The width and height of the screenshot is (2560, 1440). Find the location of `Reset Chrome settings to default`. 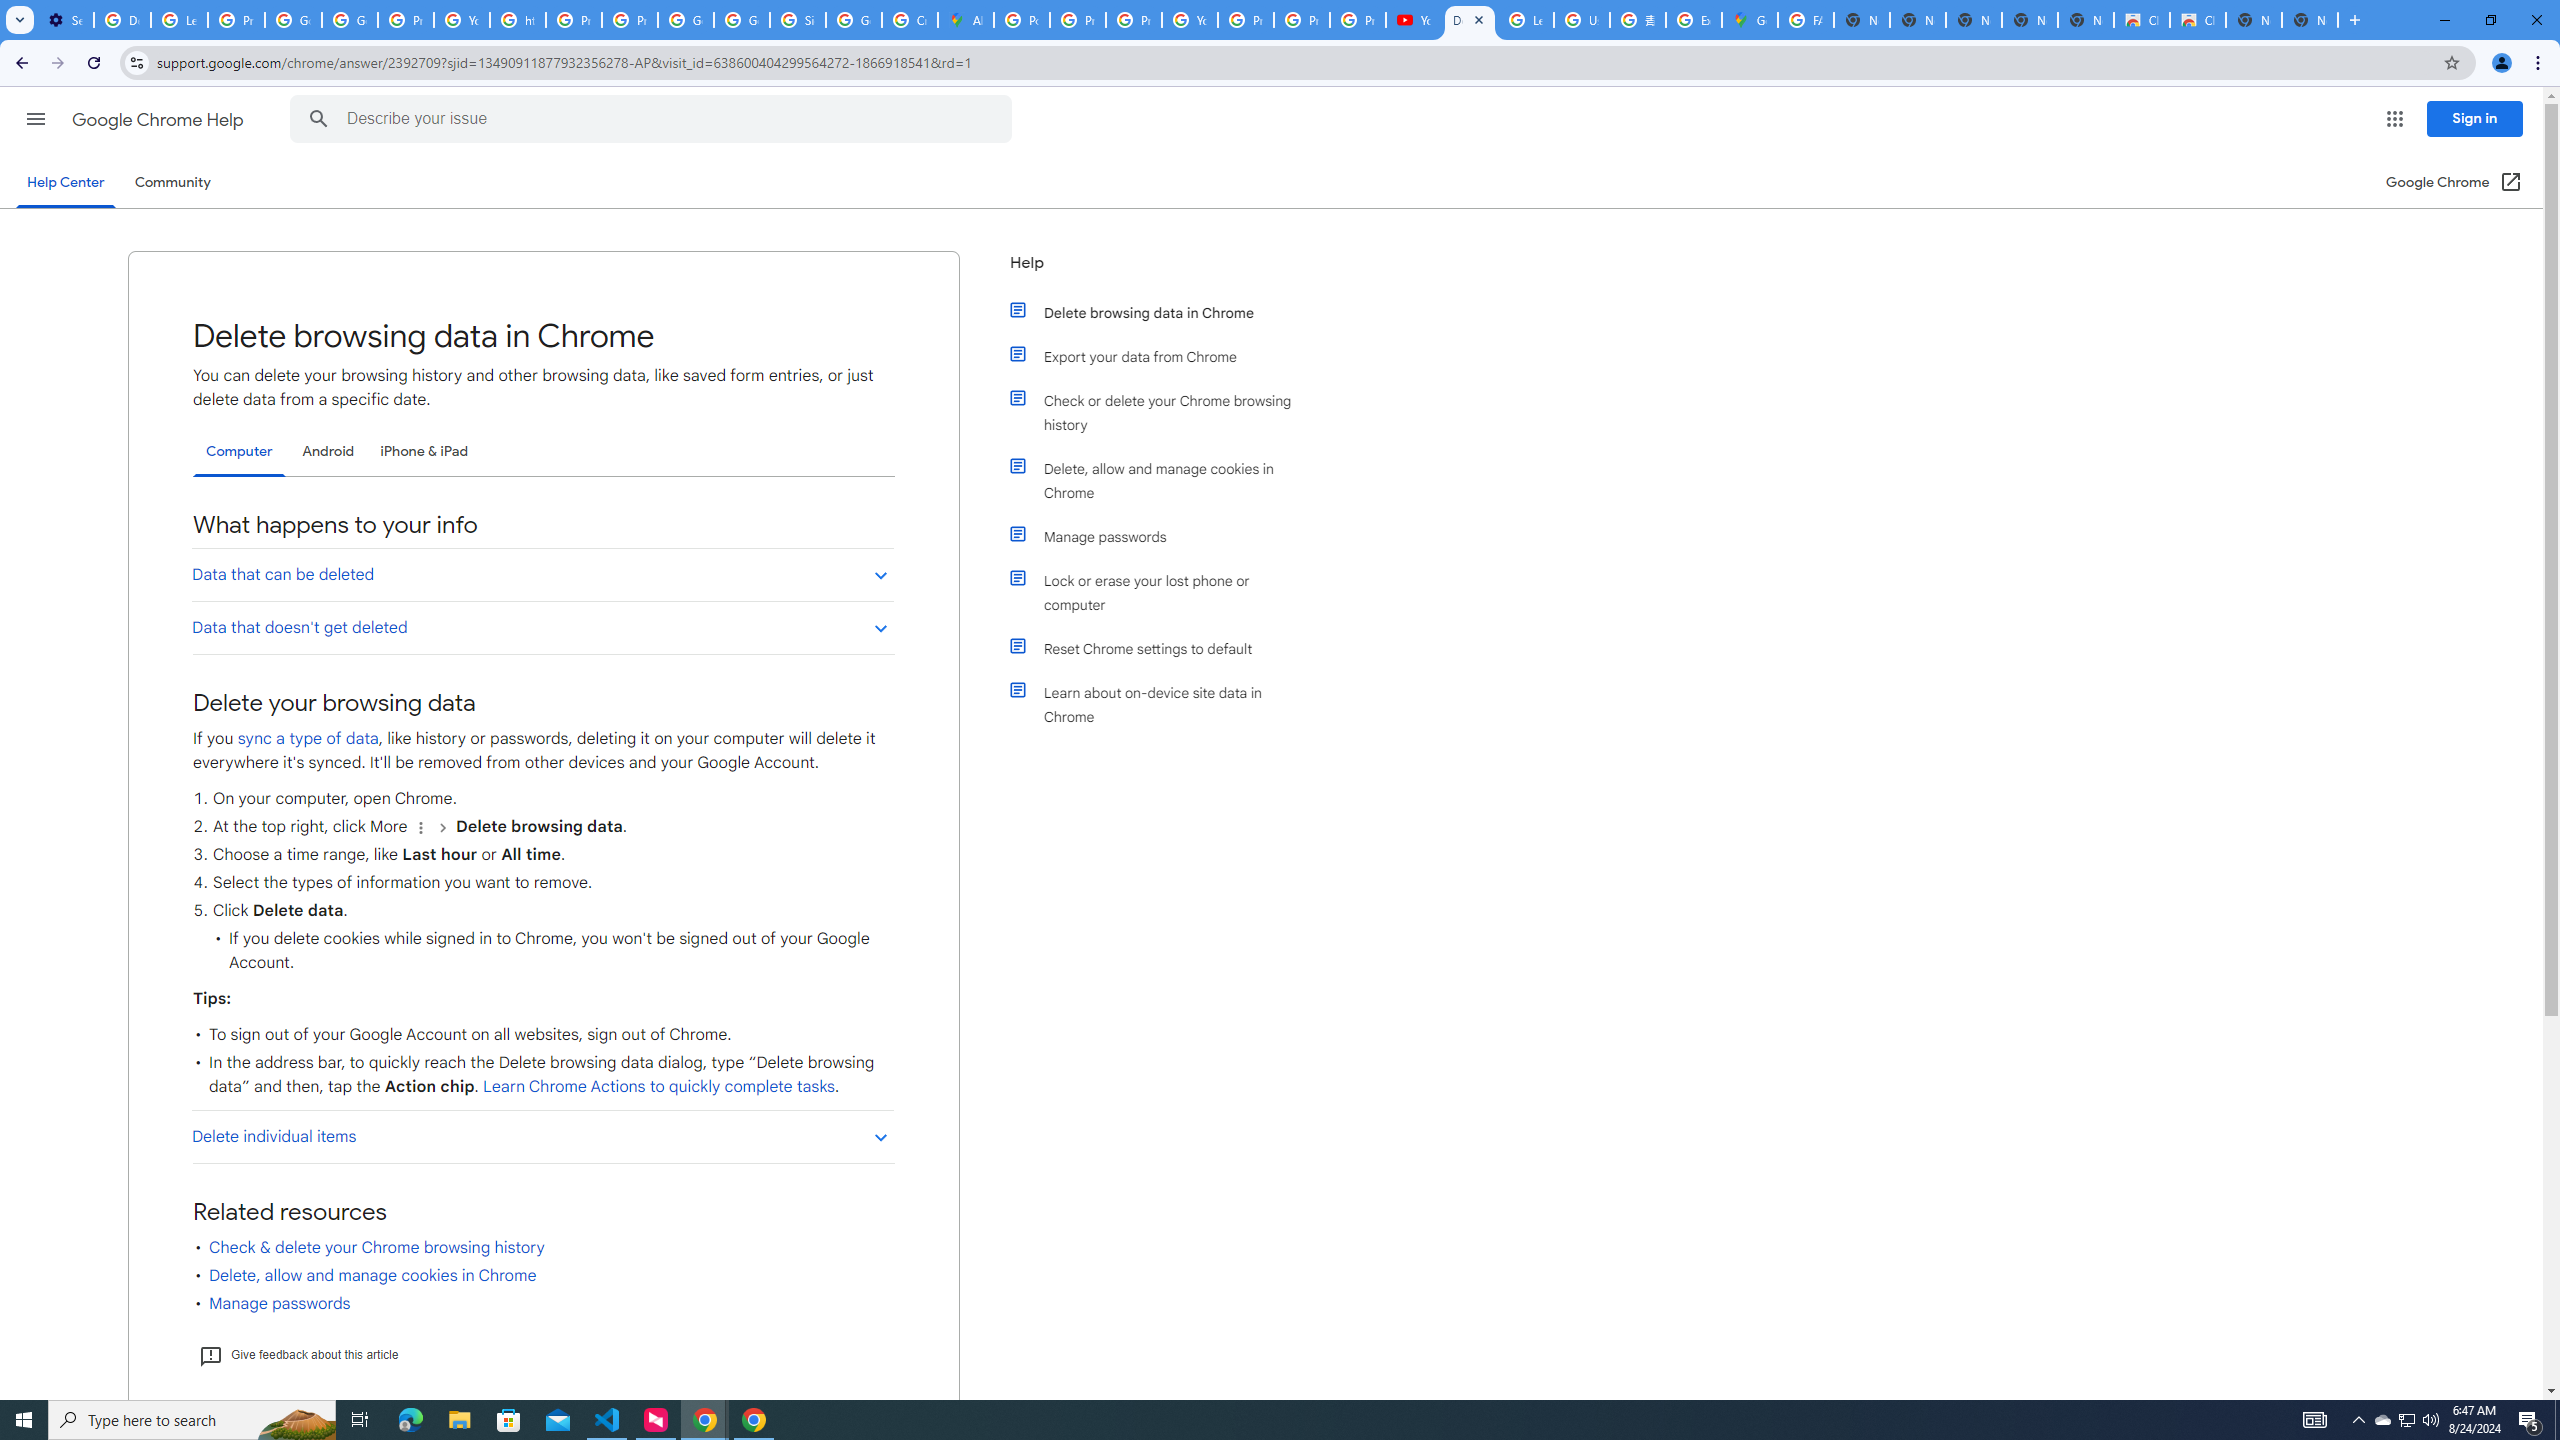

Reset Chrome settings to default is located at coordinates (1163, 648).